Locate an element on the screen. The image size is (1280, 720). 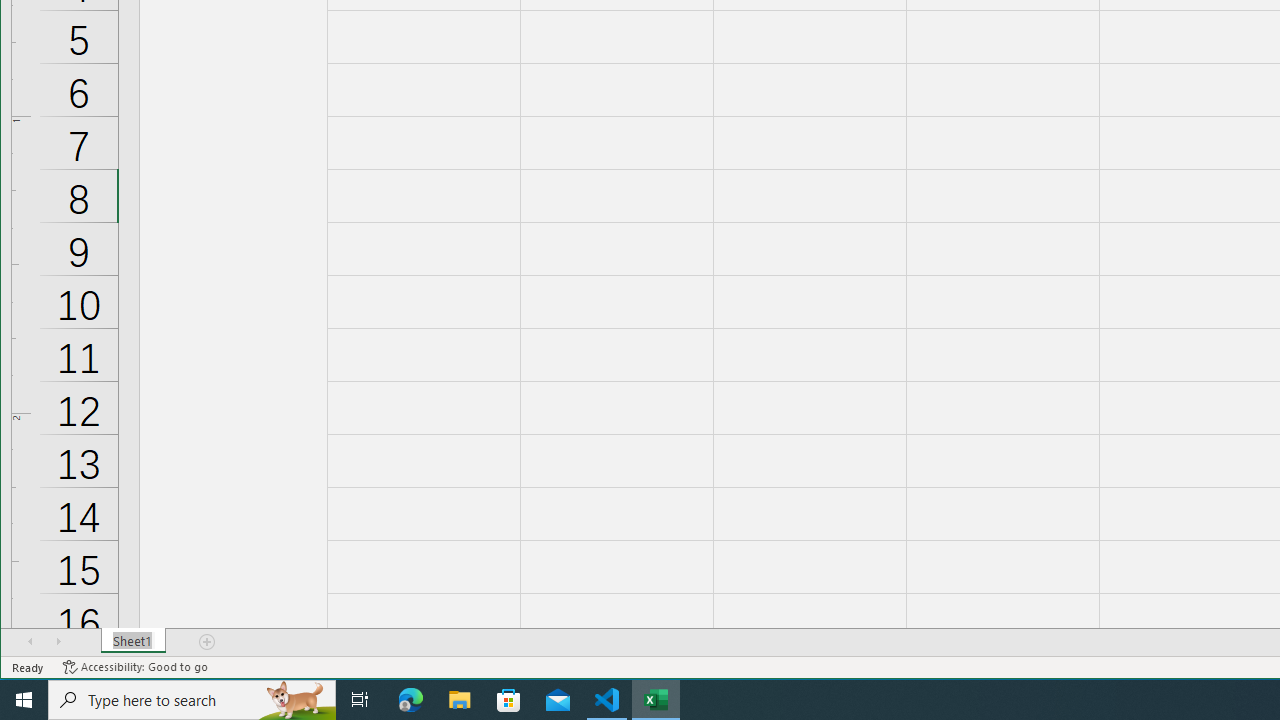
Task View is located at coordinates (360, 700).